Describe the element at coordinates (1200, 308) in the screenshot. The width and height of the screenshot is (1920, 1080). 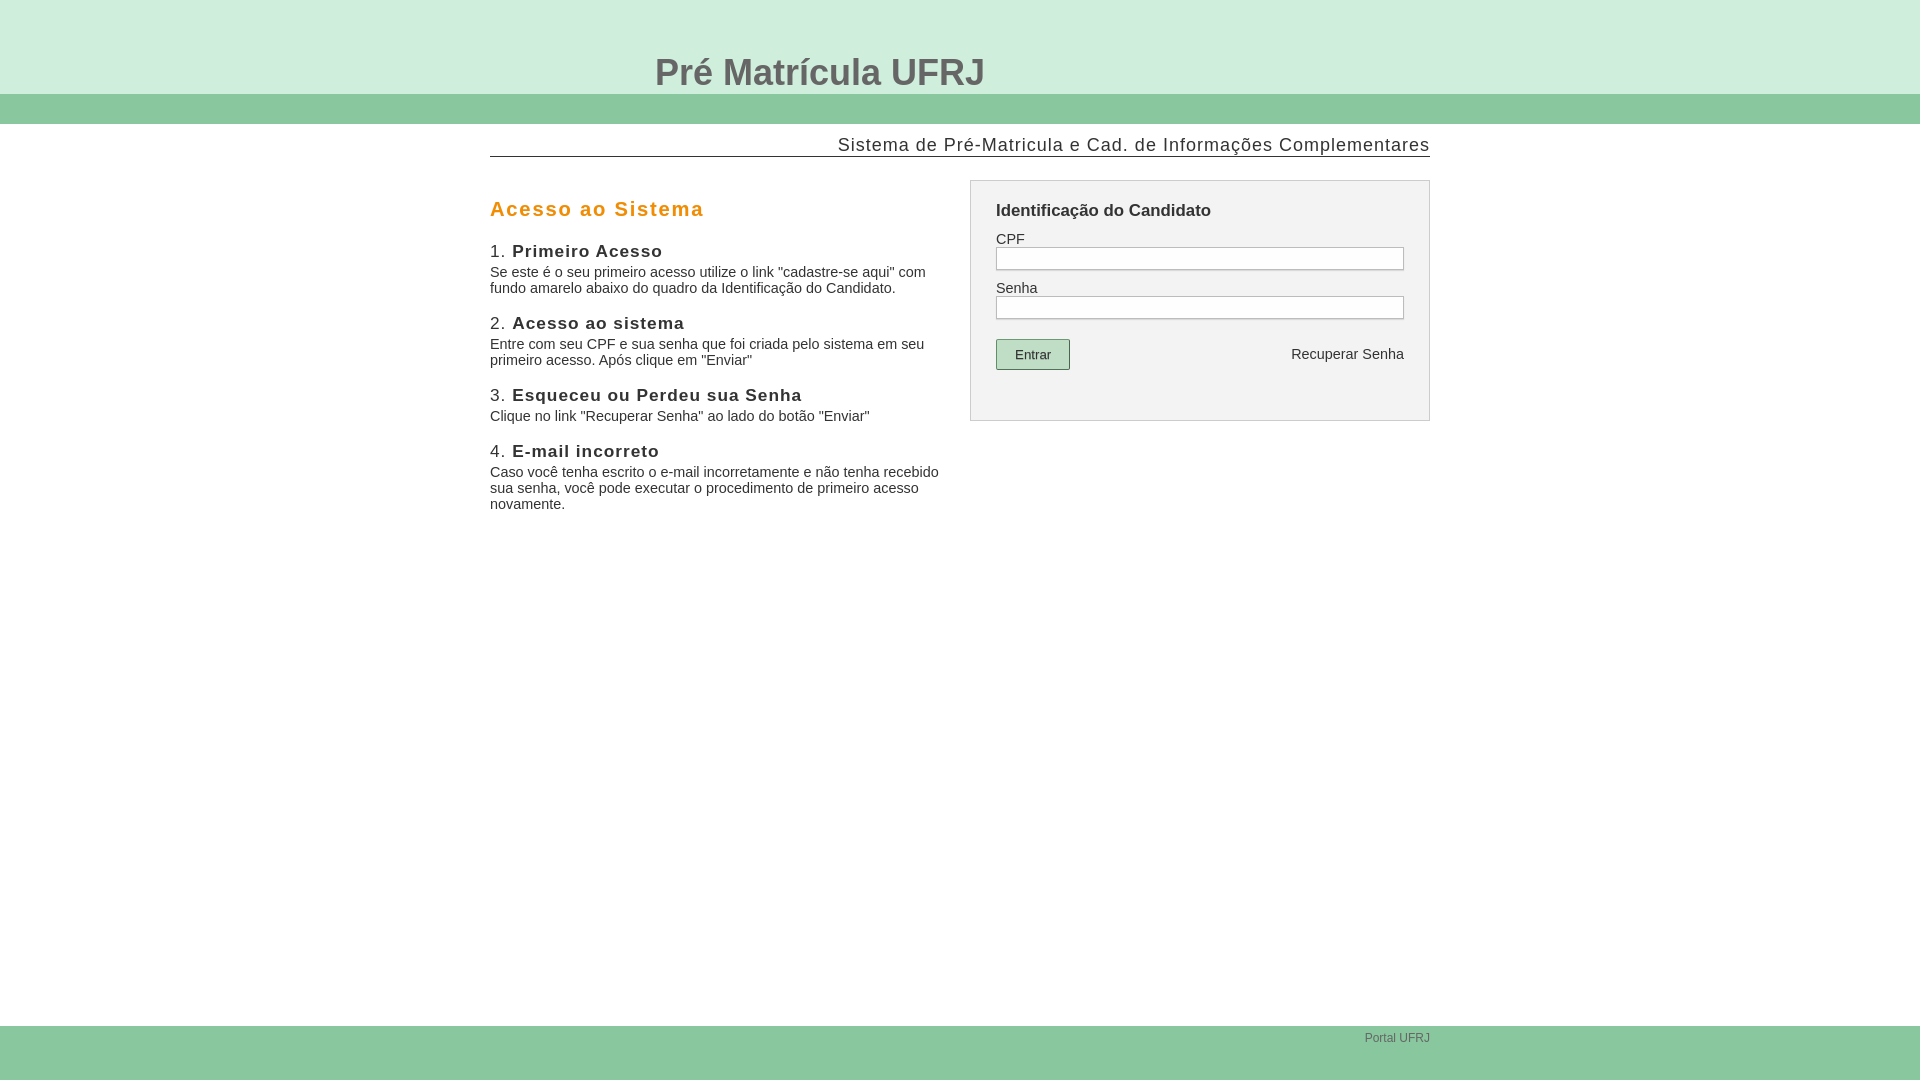
I see `Senha` at that location.